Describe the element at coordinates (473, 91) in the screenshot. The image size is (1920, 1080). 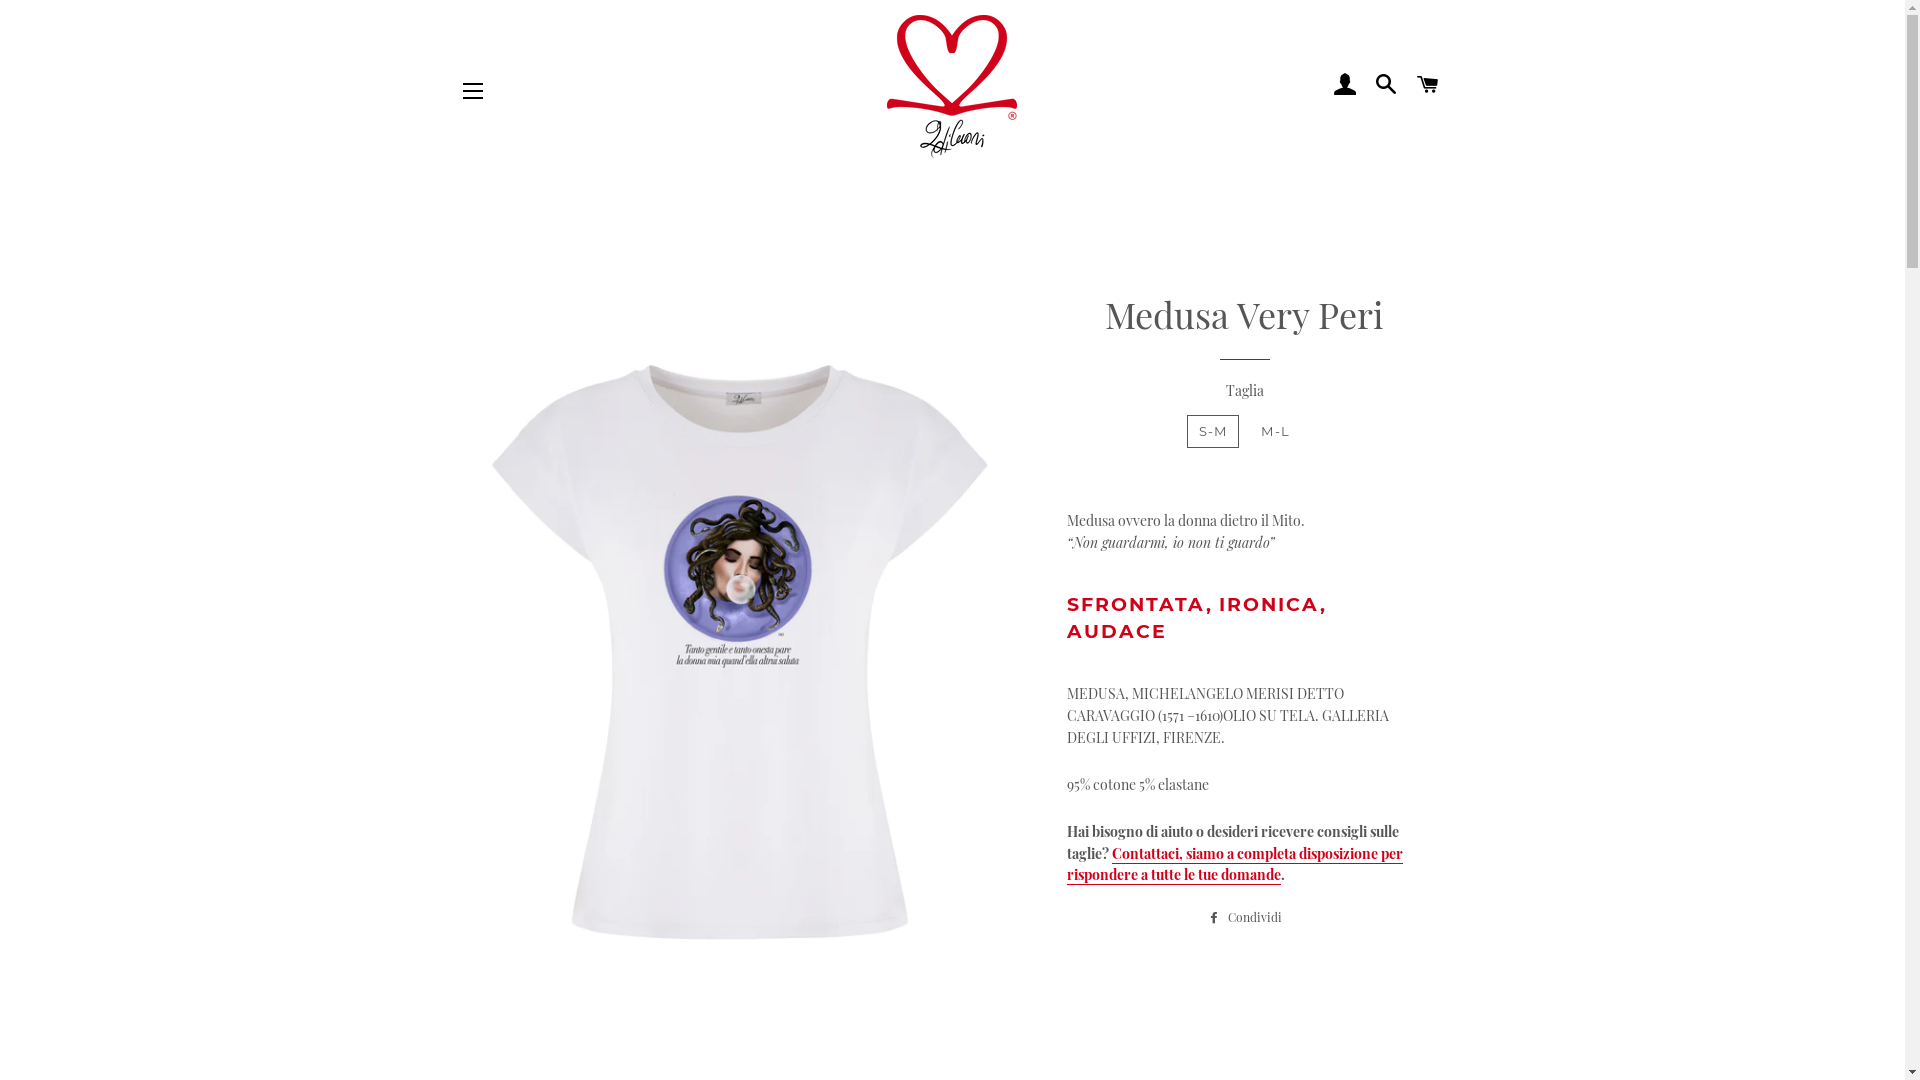
I see `Navigazione del sito` at that location.